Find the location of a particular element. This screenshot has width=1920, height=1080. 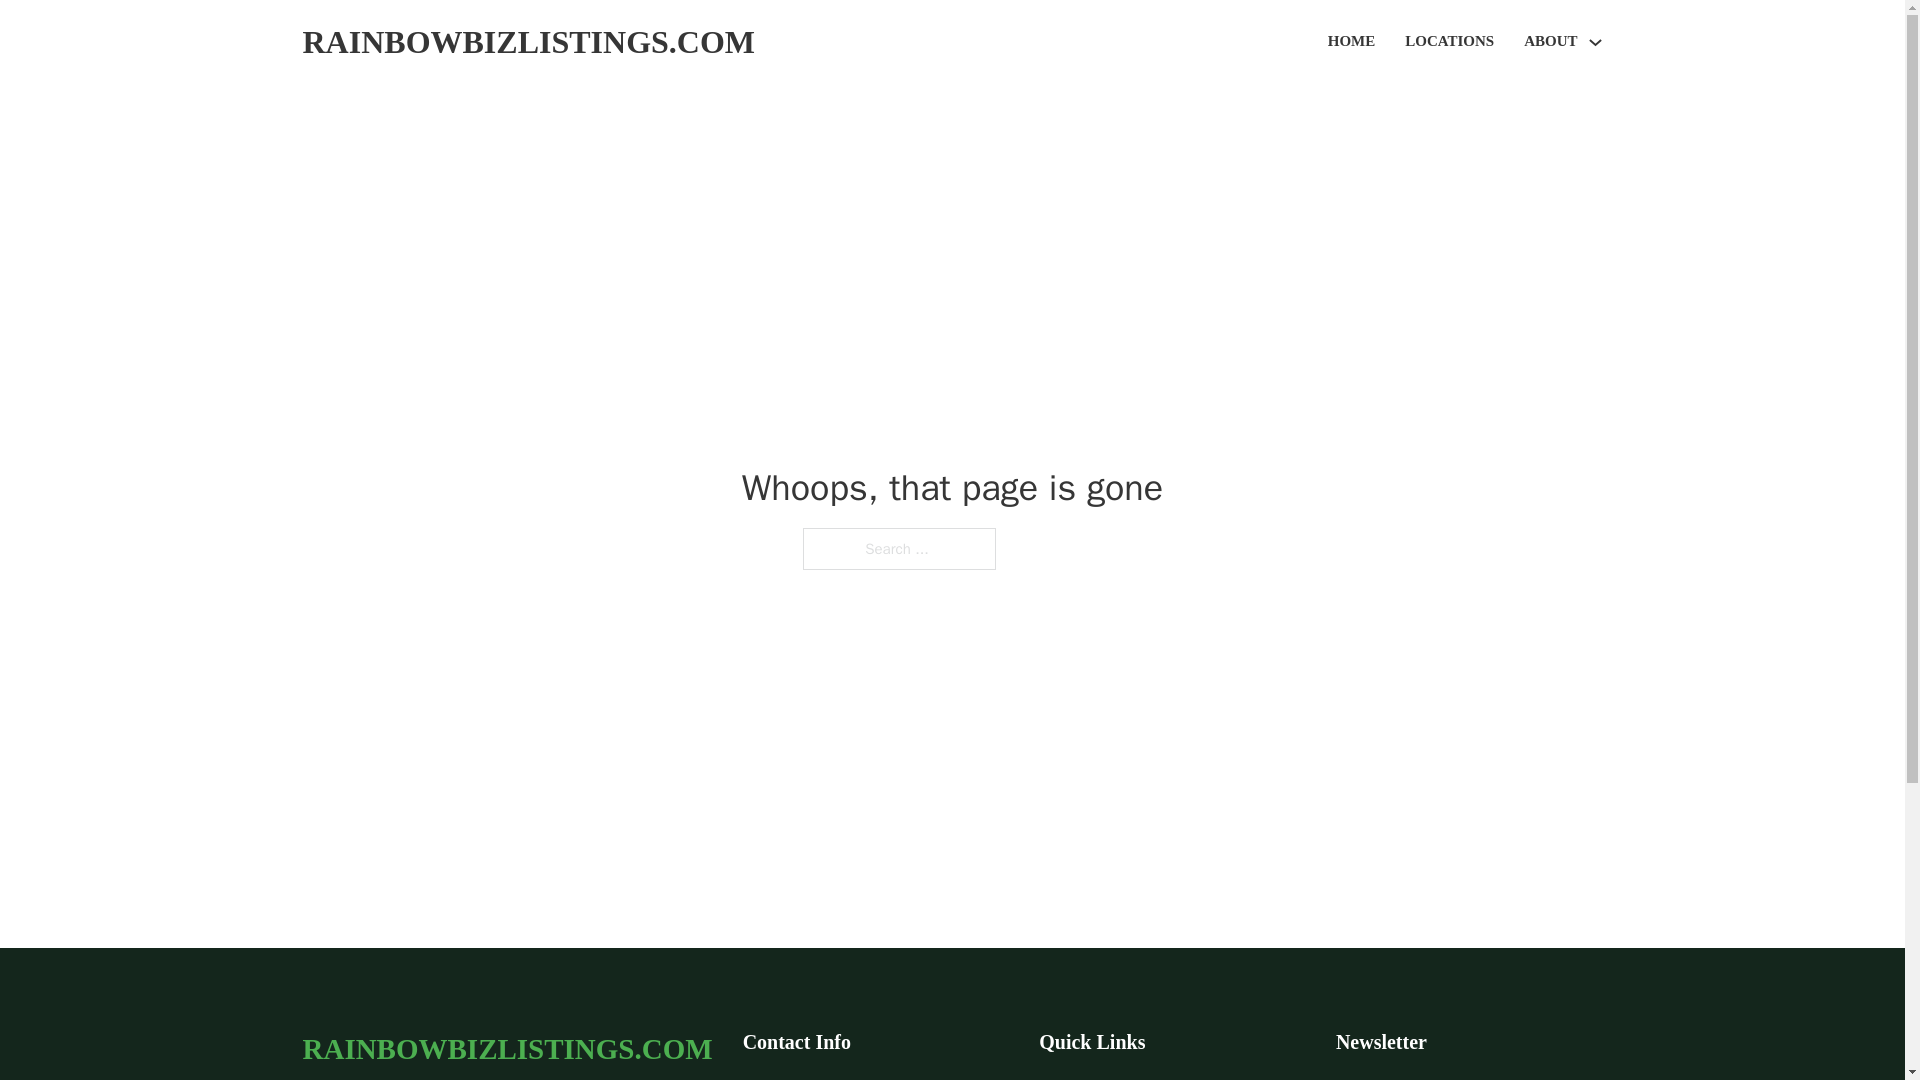

HOME is located at coordinates (1352, 42).